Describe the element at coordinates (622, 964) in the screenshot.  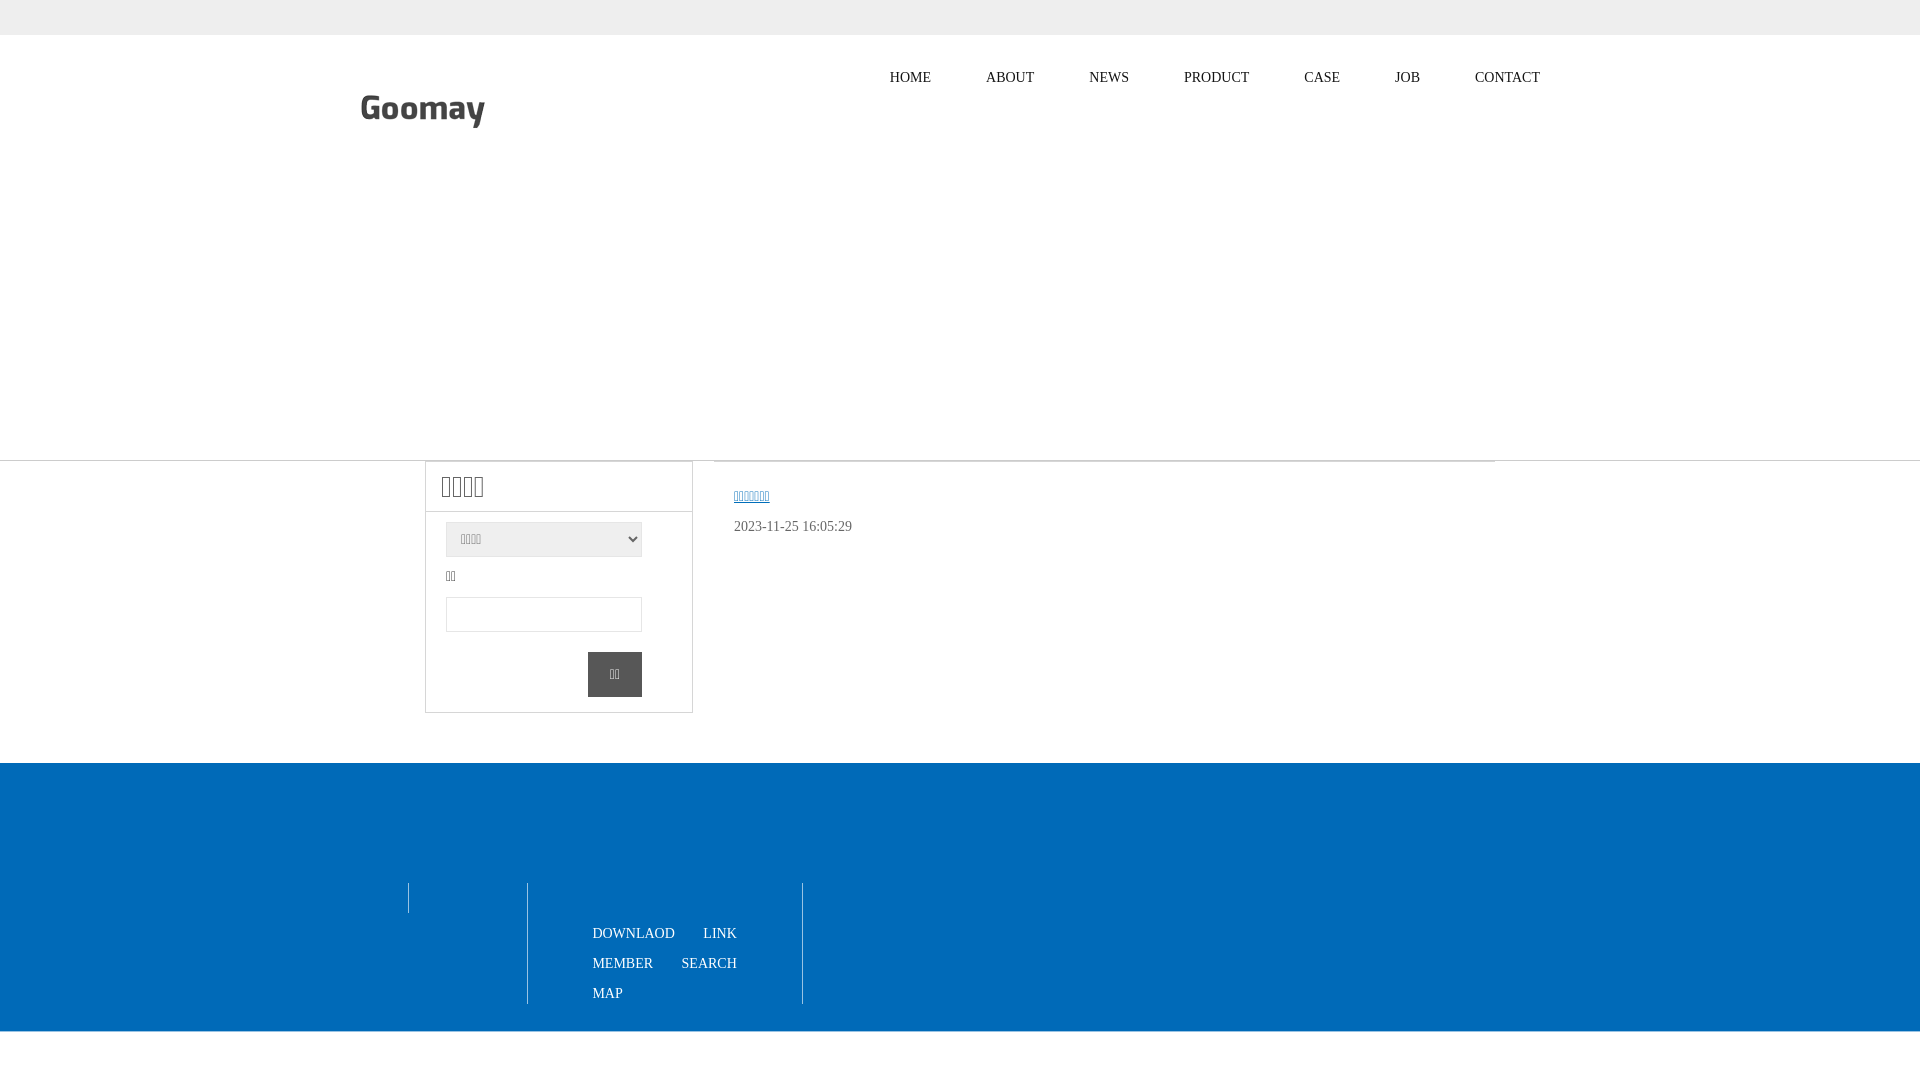
I see `MEMBER` at that location.